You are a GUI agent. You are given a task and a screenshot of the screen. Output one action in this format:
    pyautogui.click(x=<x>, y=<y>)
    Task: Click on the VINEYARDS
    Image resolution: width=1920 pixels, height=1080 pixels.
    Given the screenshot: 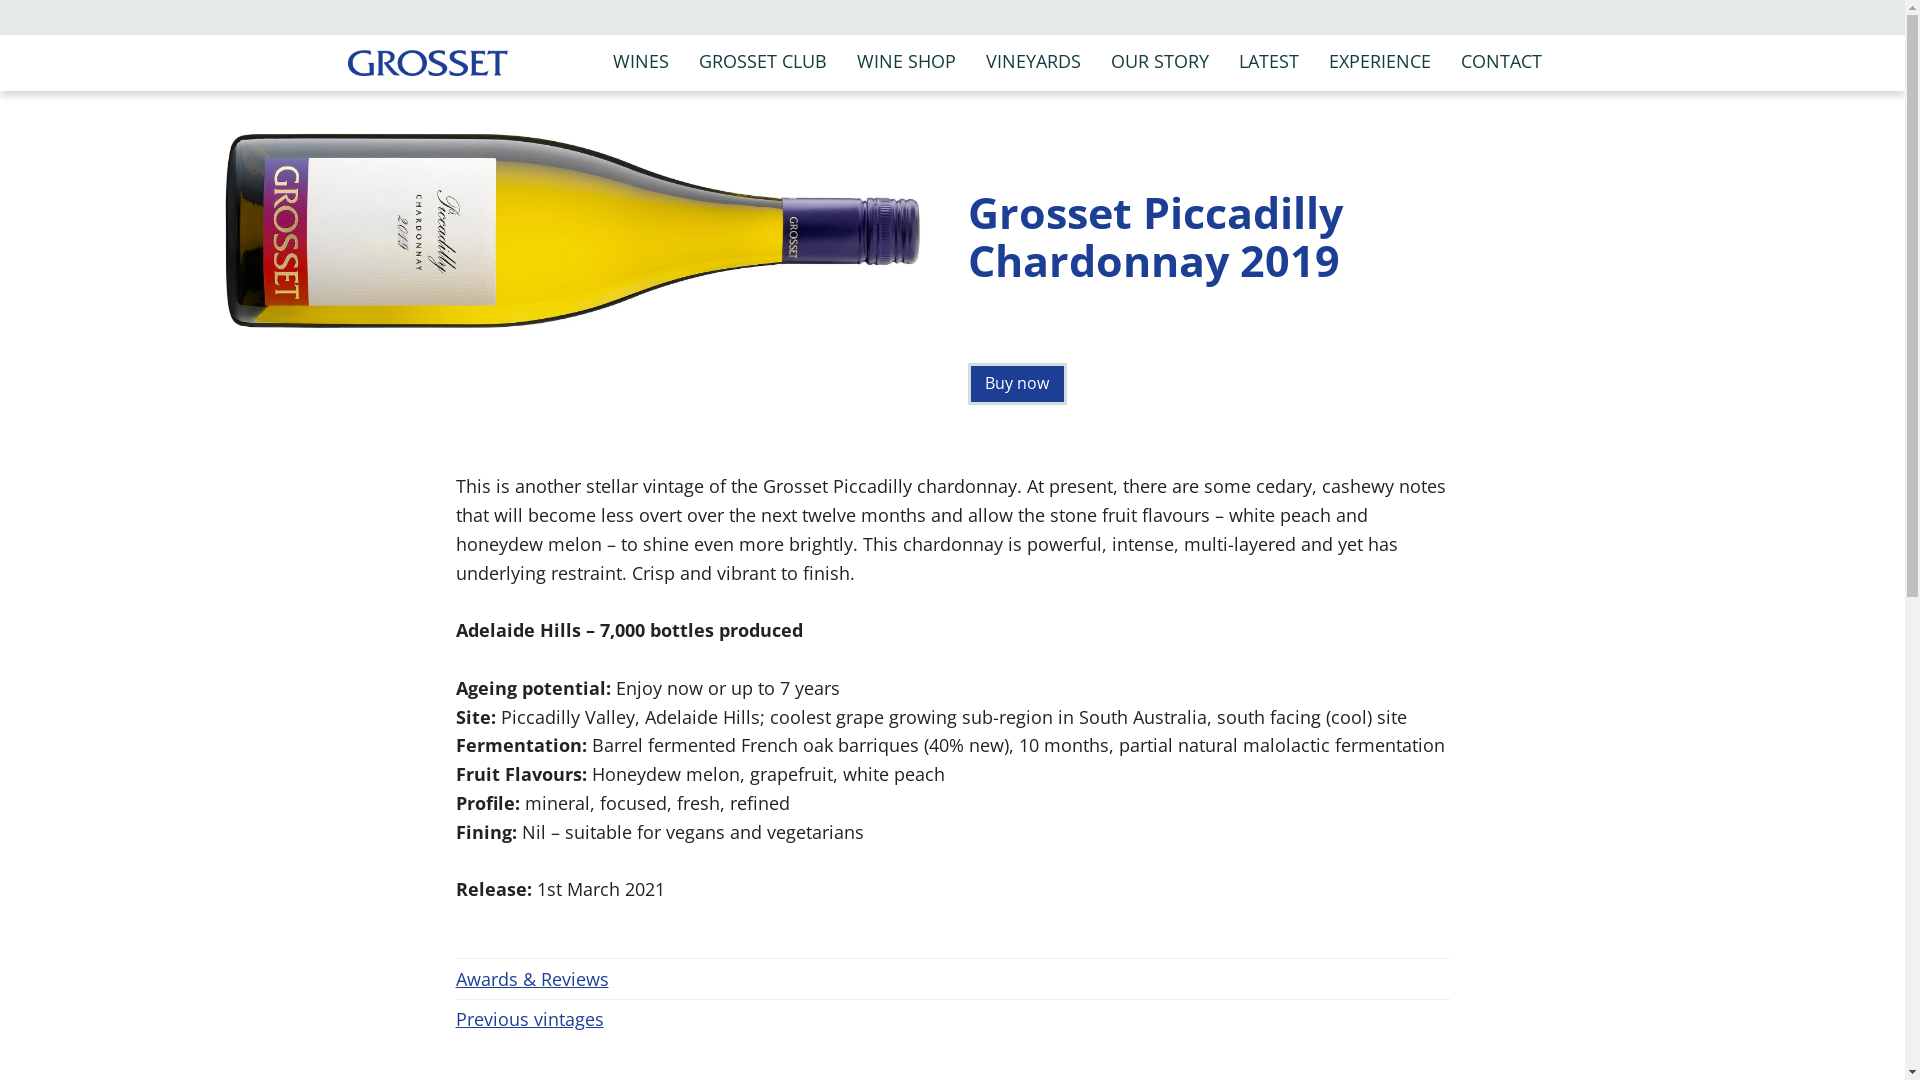 What is the action you would take?
    pyautogui.click(x=1034, y=62)
    